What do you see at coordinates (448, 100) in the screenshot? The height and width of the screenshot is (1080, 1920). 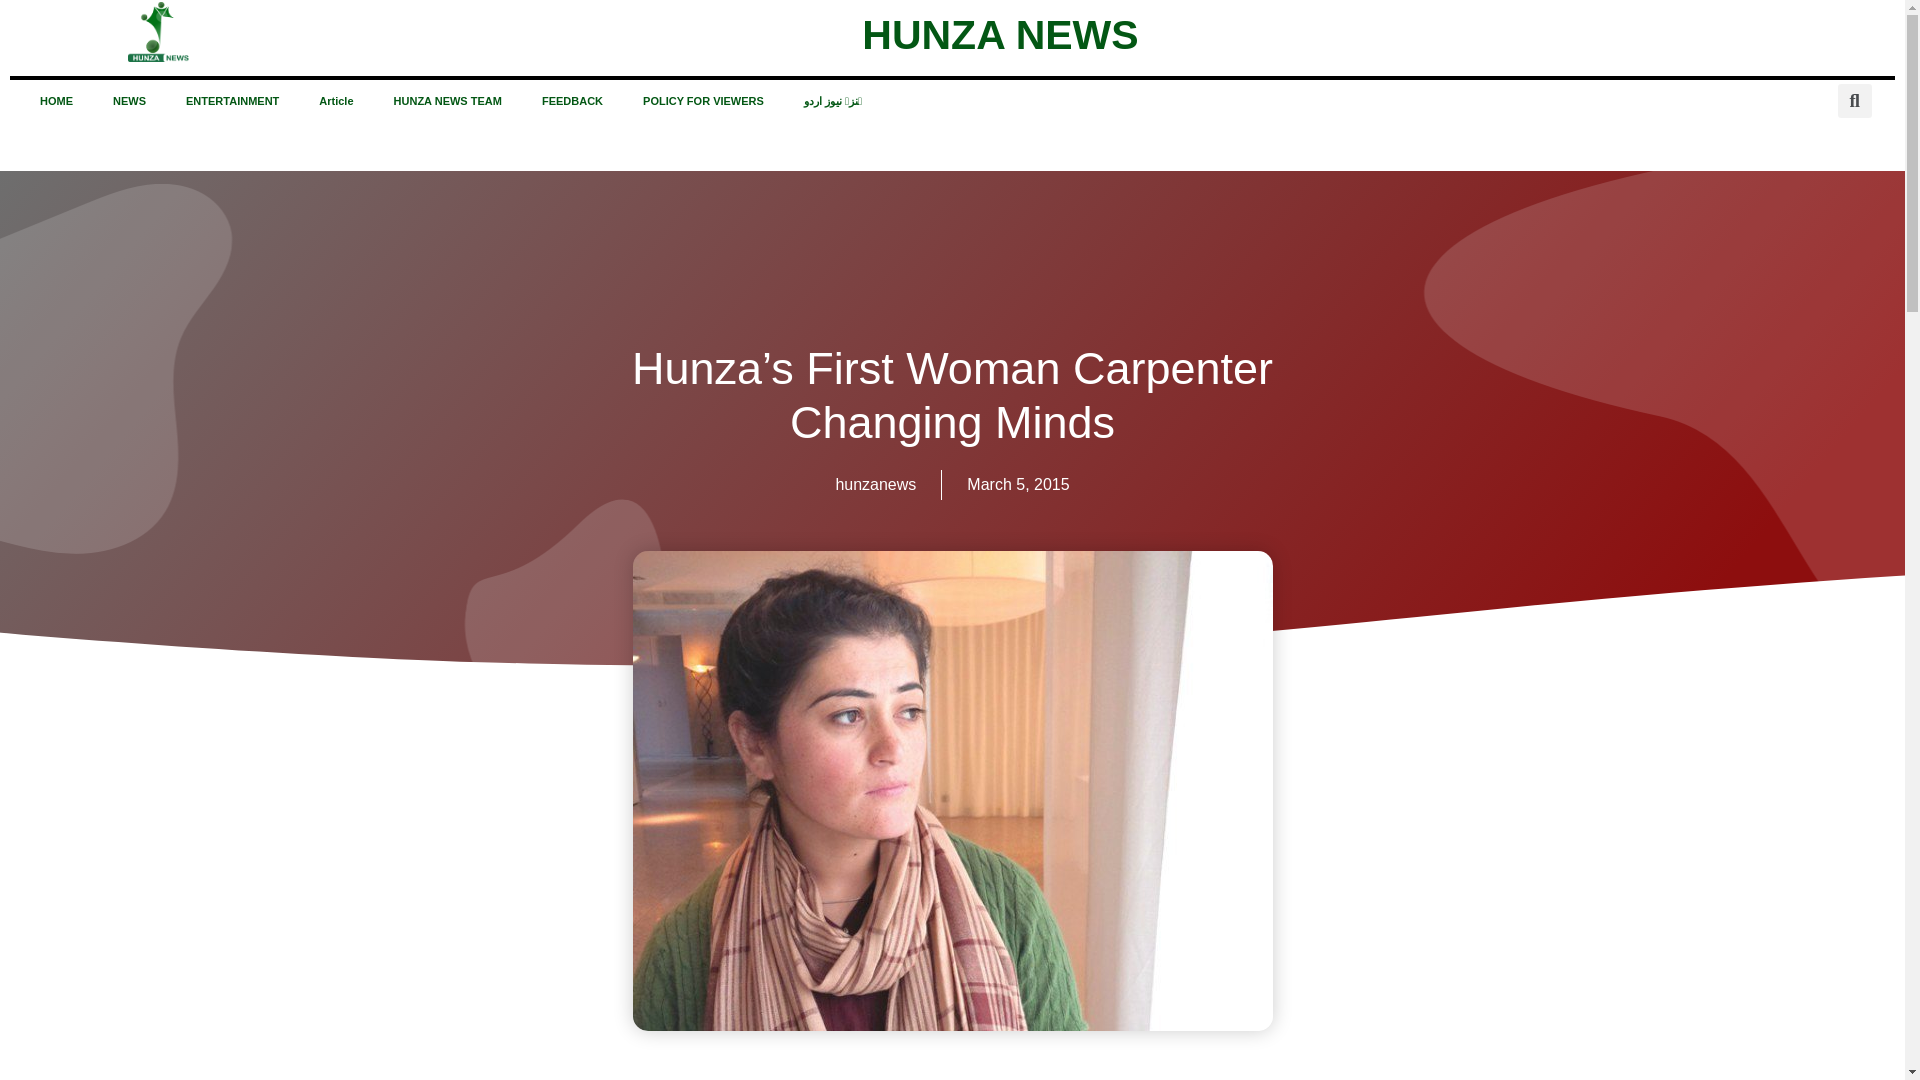 I see `HUNZA NEWS TEAM` at bounding box center [448, 100].